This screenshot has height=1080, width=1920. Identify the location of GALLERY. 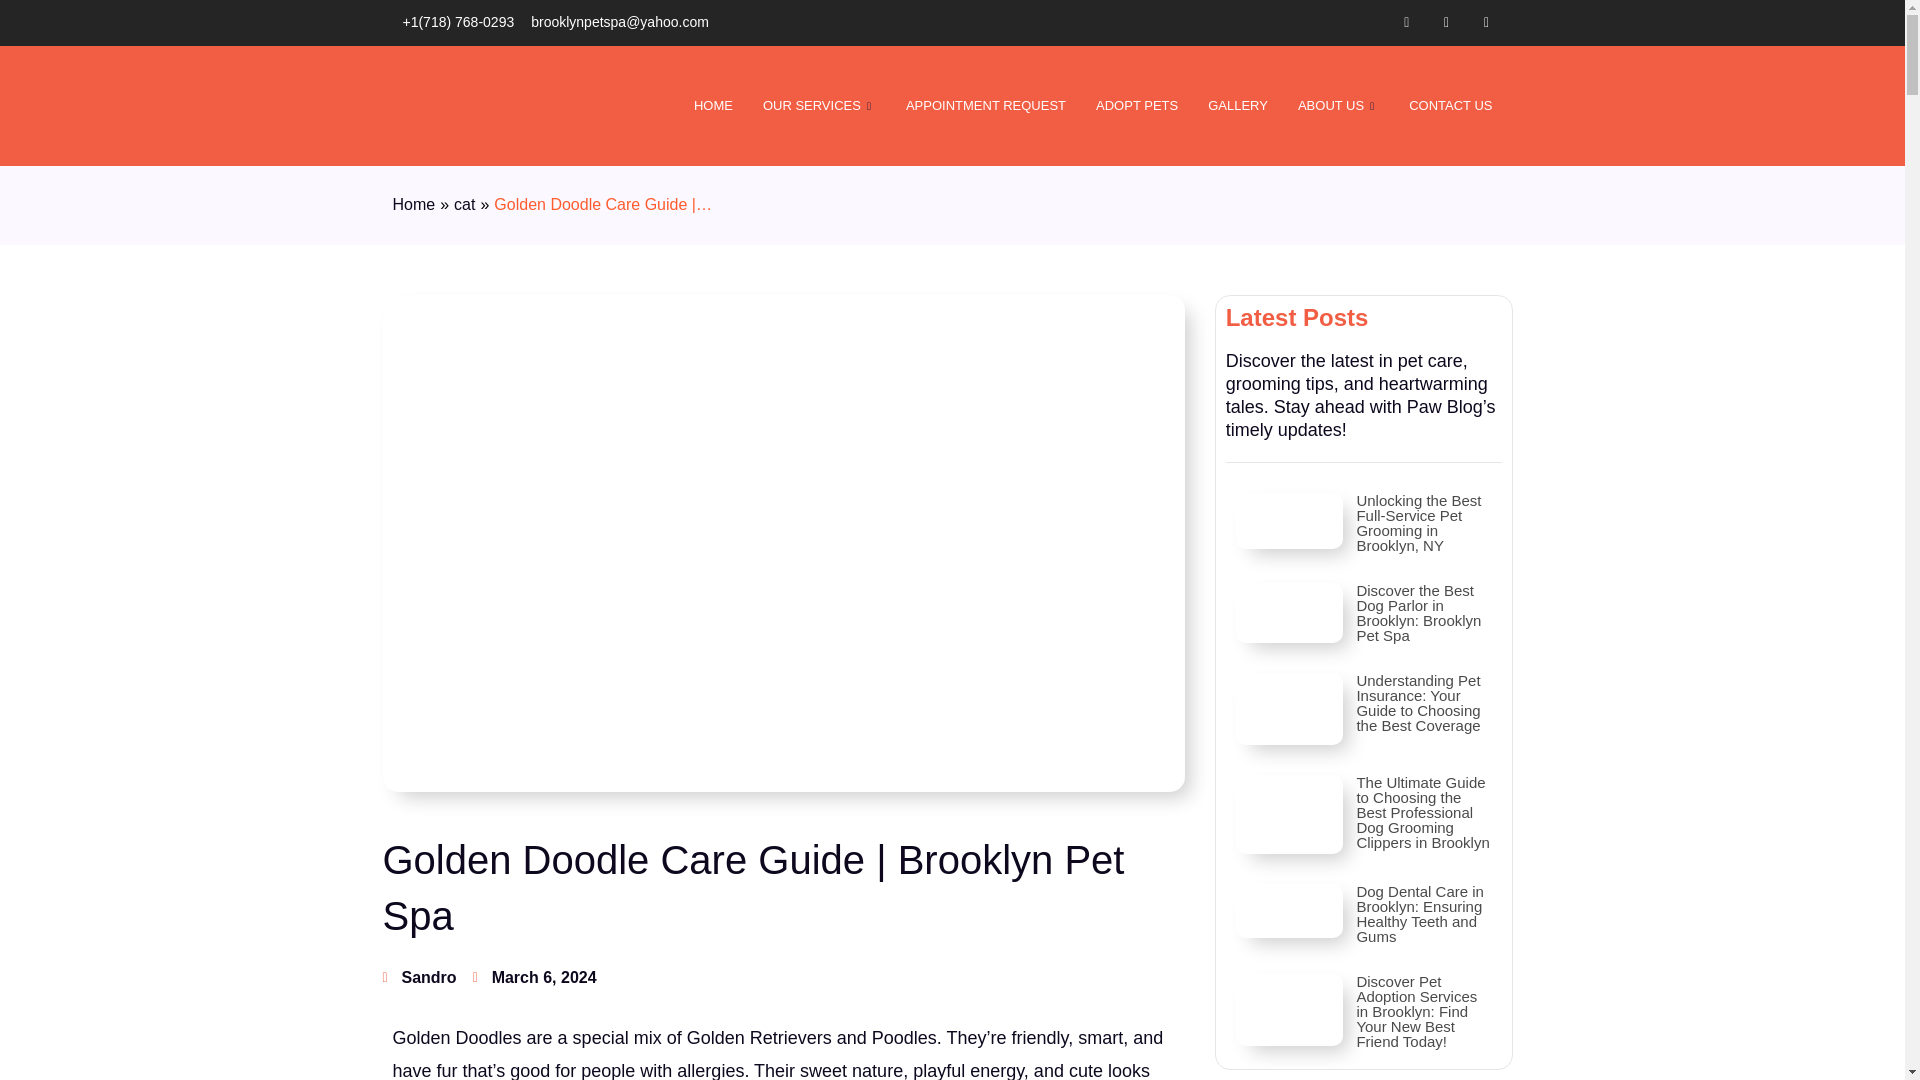
(1237, 106).